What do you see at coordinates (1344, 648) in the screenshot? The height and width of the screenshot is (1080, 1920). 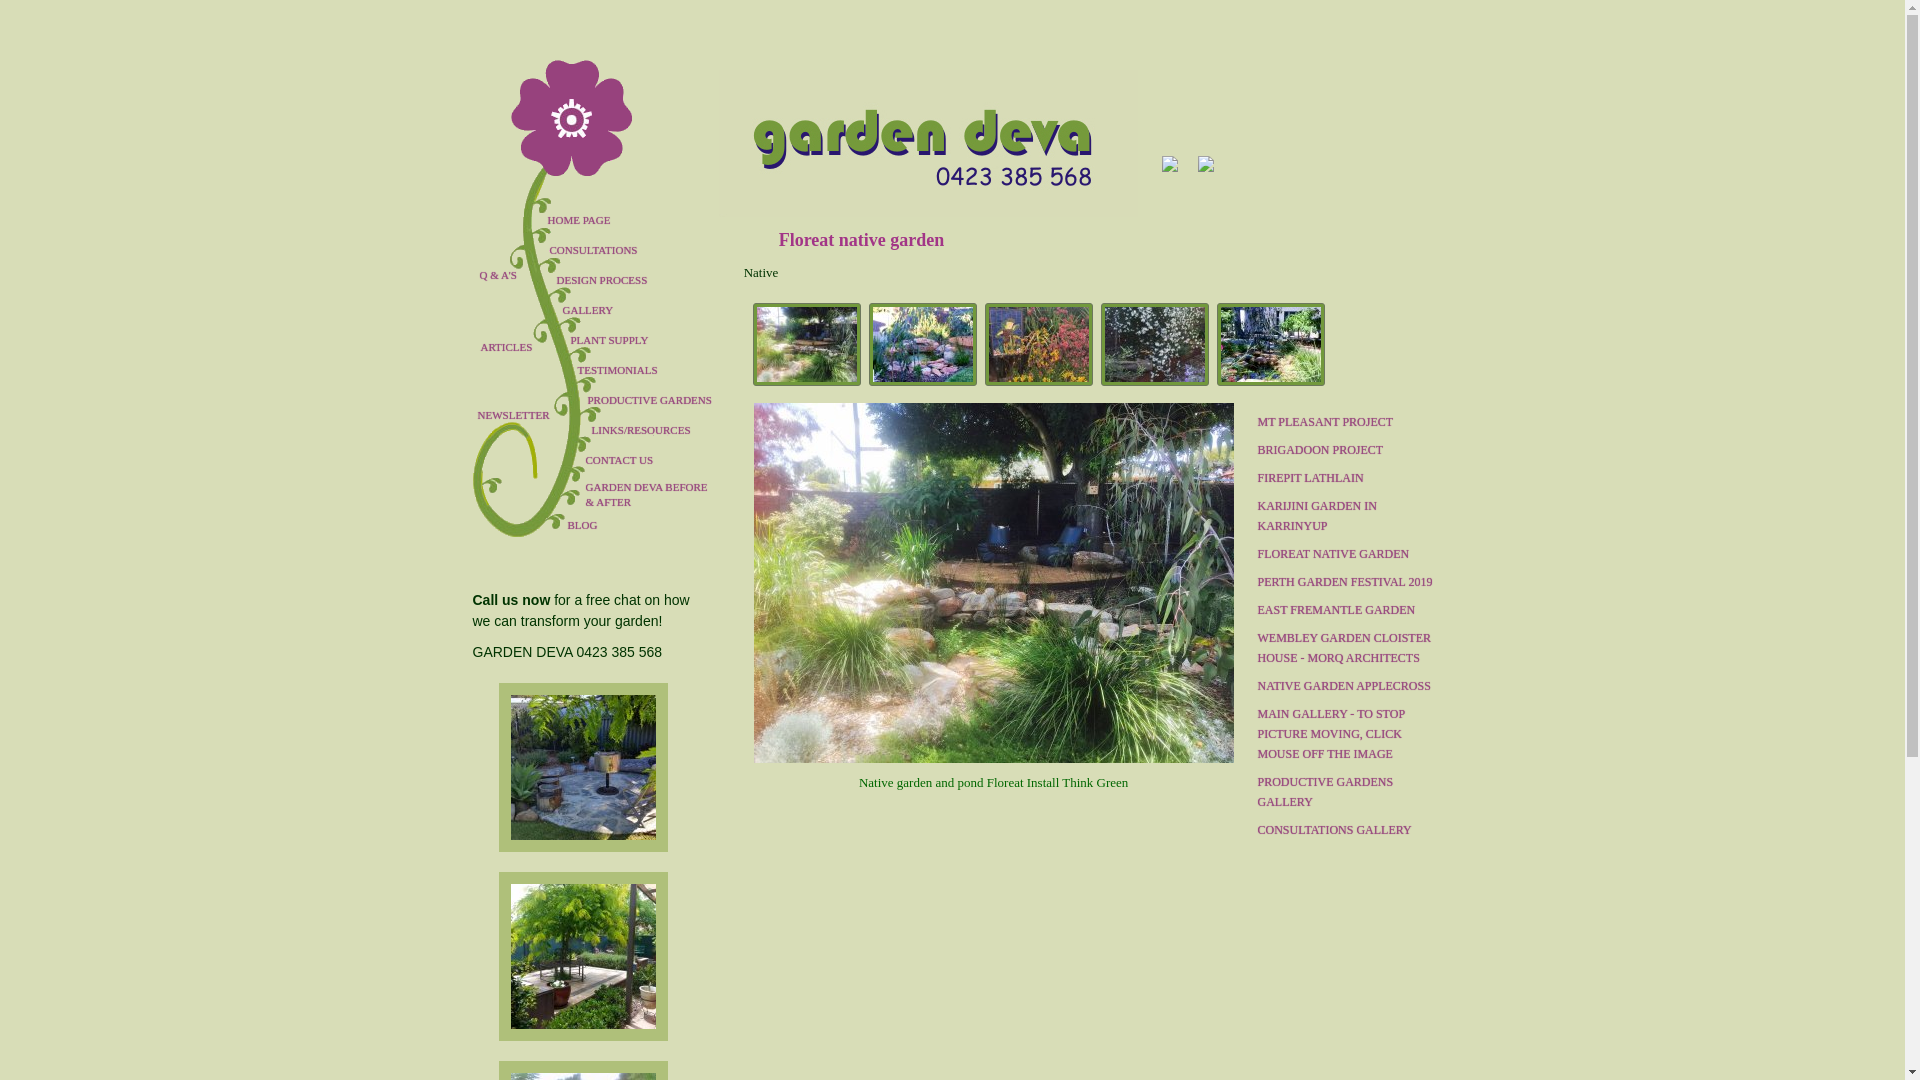 I see `WEMBLEY GARDEN CLOISTER HOUSE - MORQ ARCHITECTS` at bounding box center [1344, 648].